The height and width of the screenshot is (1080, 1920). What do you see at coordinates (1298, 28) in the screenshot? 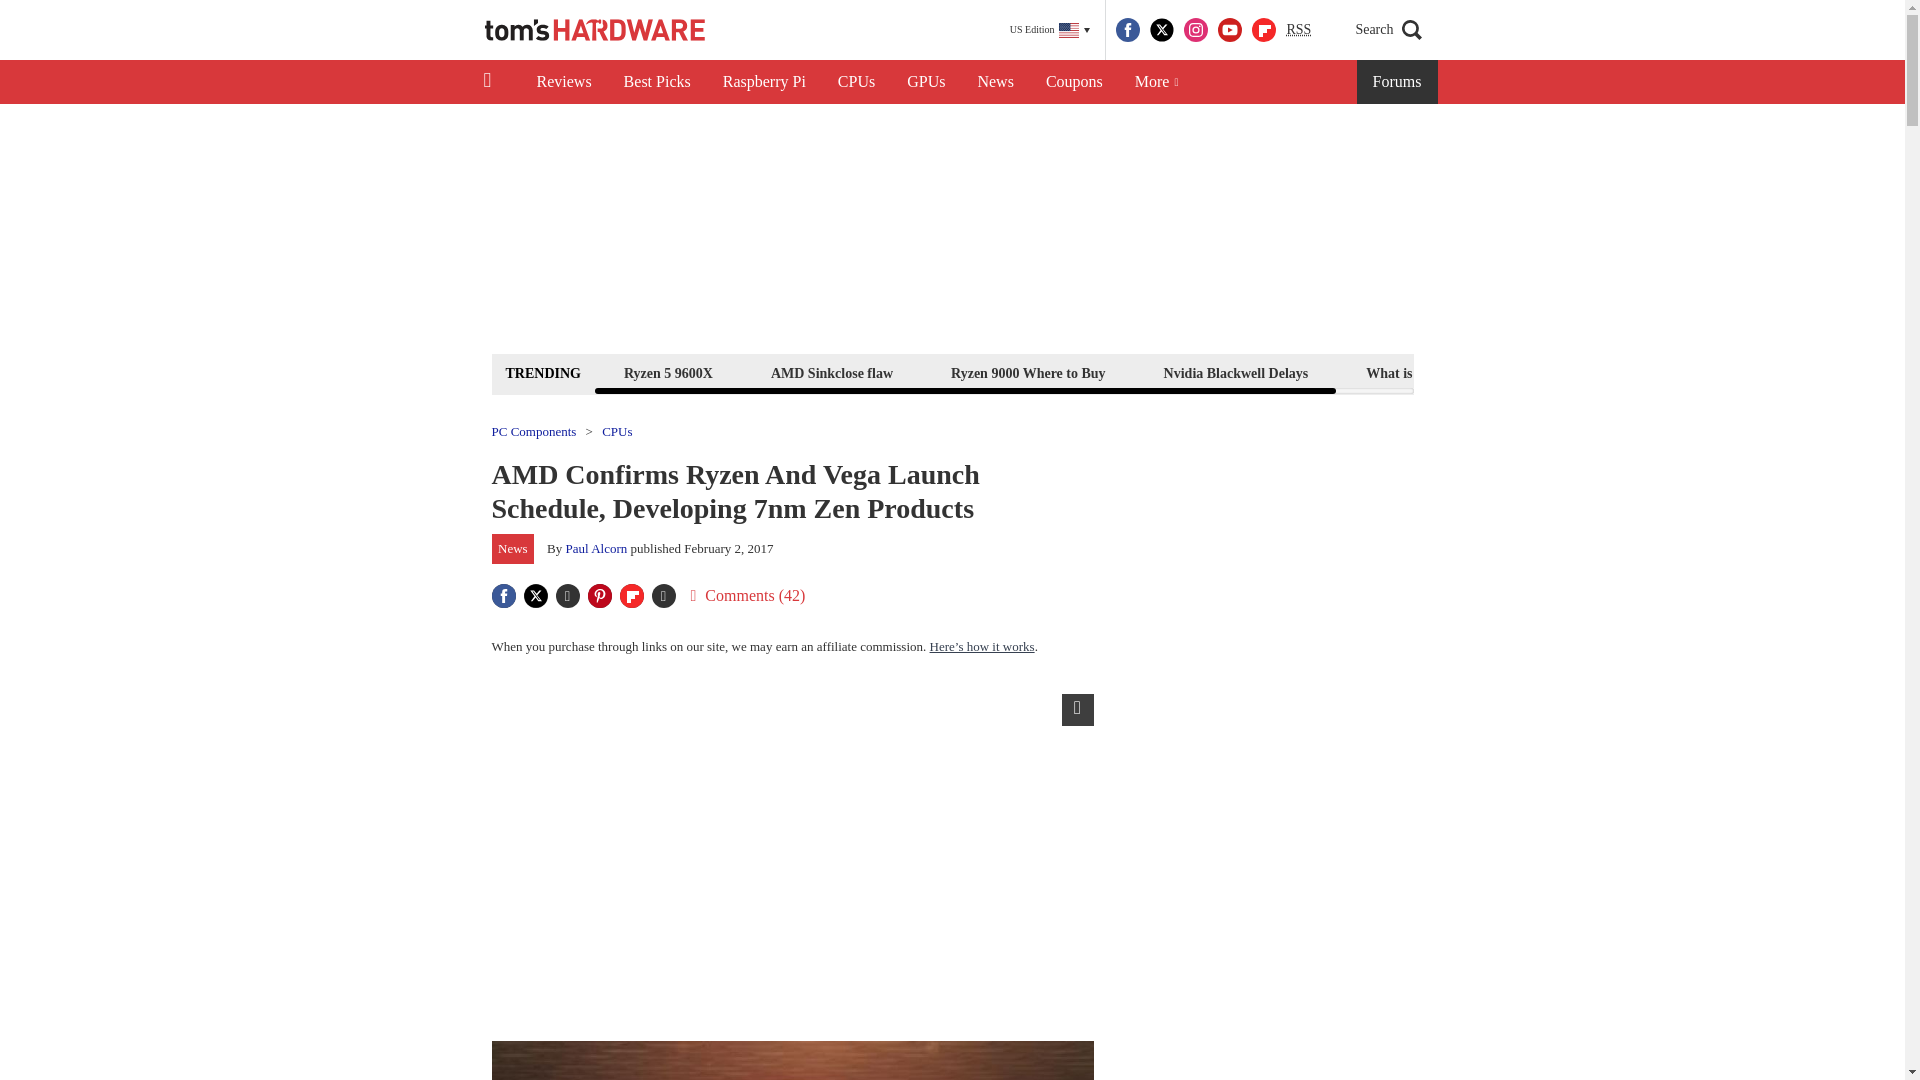
I see `Really Simple Syndication` at bounding box center [1298, 28].